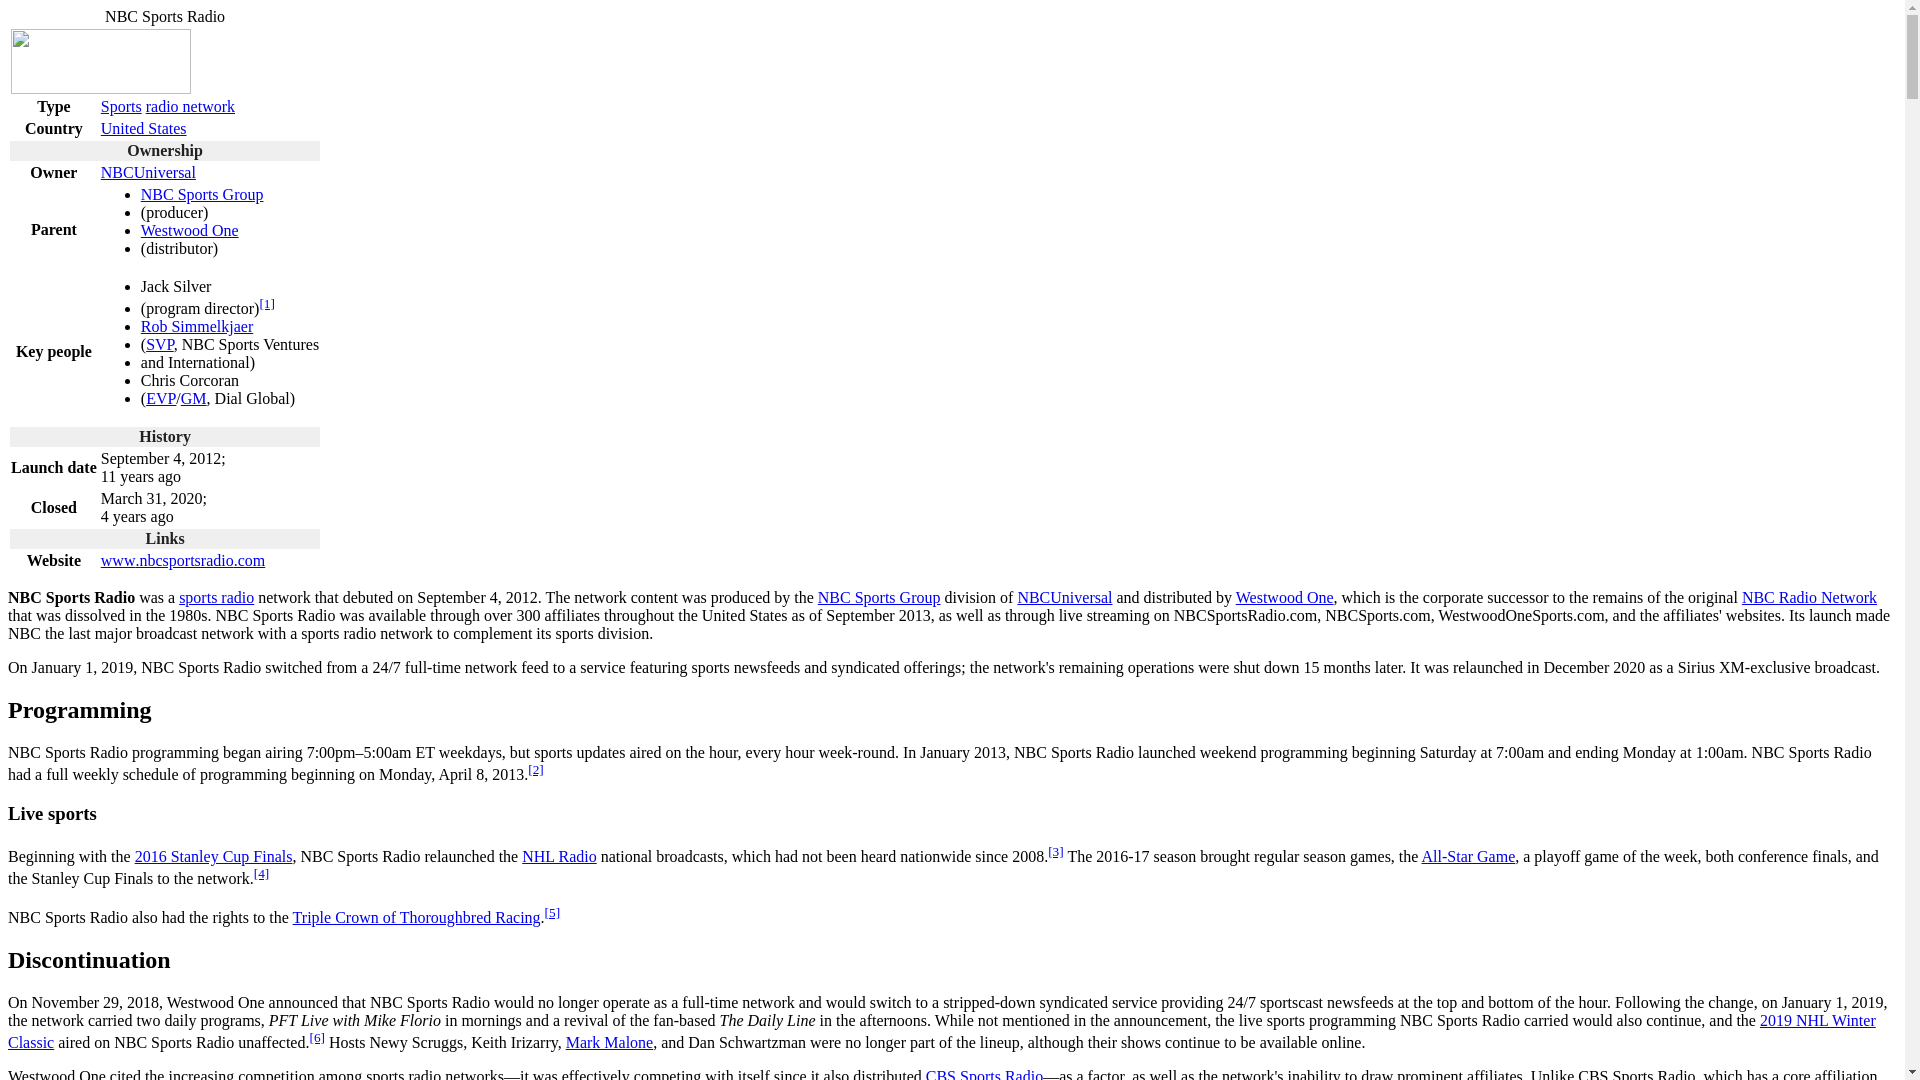 The image size is (1920, 1080). What do you see at coordinates (1285, 596) in the screenshot?
I see `Westwood One` at bounding box center [1285, 596].